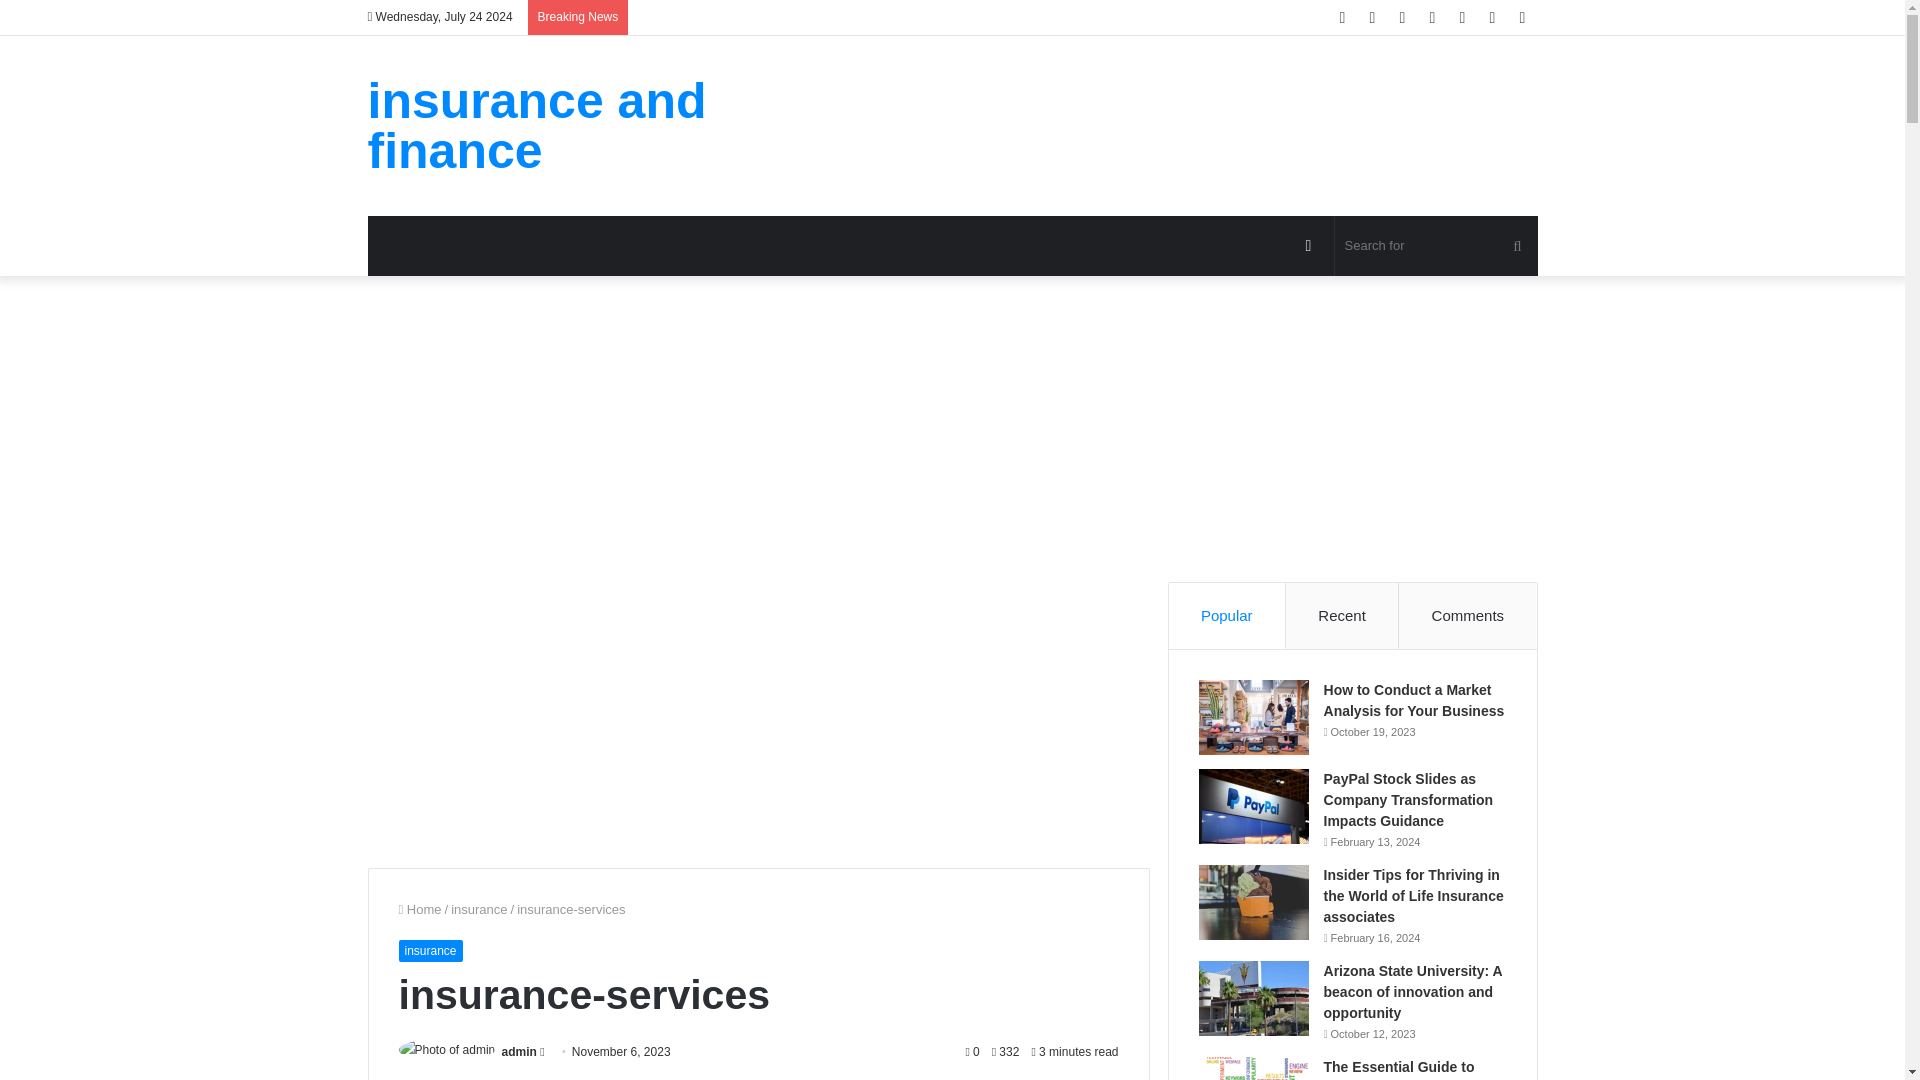  I want to click on Random Article, so click(1309, 246).